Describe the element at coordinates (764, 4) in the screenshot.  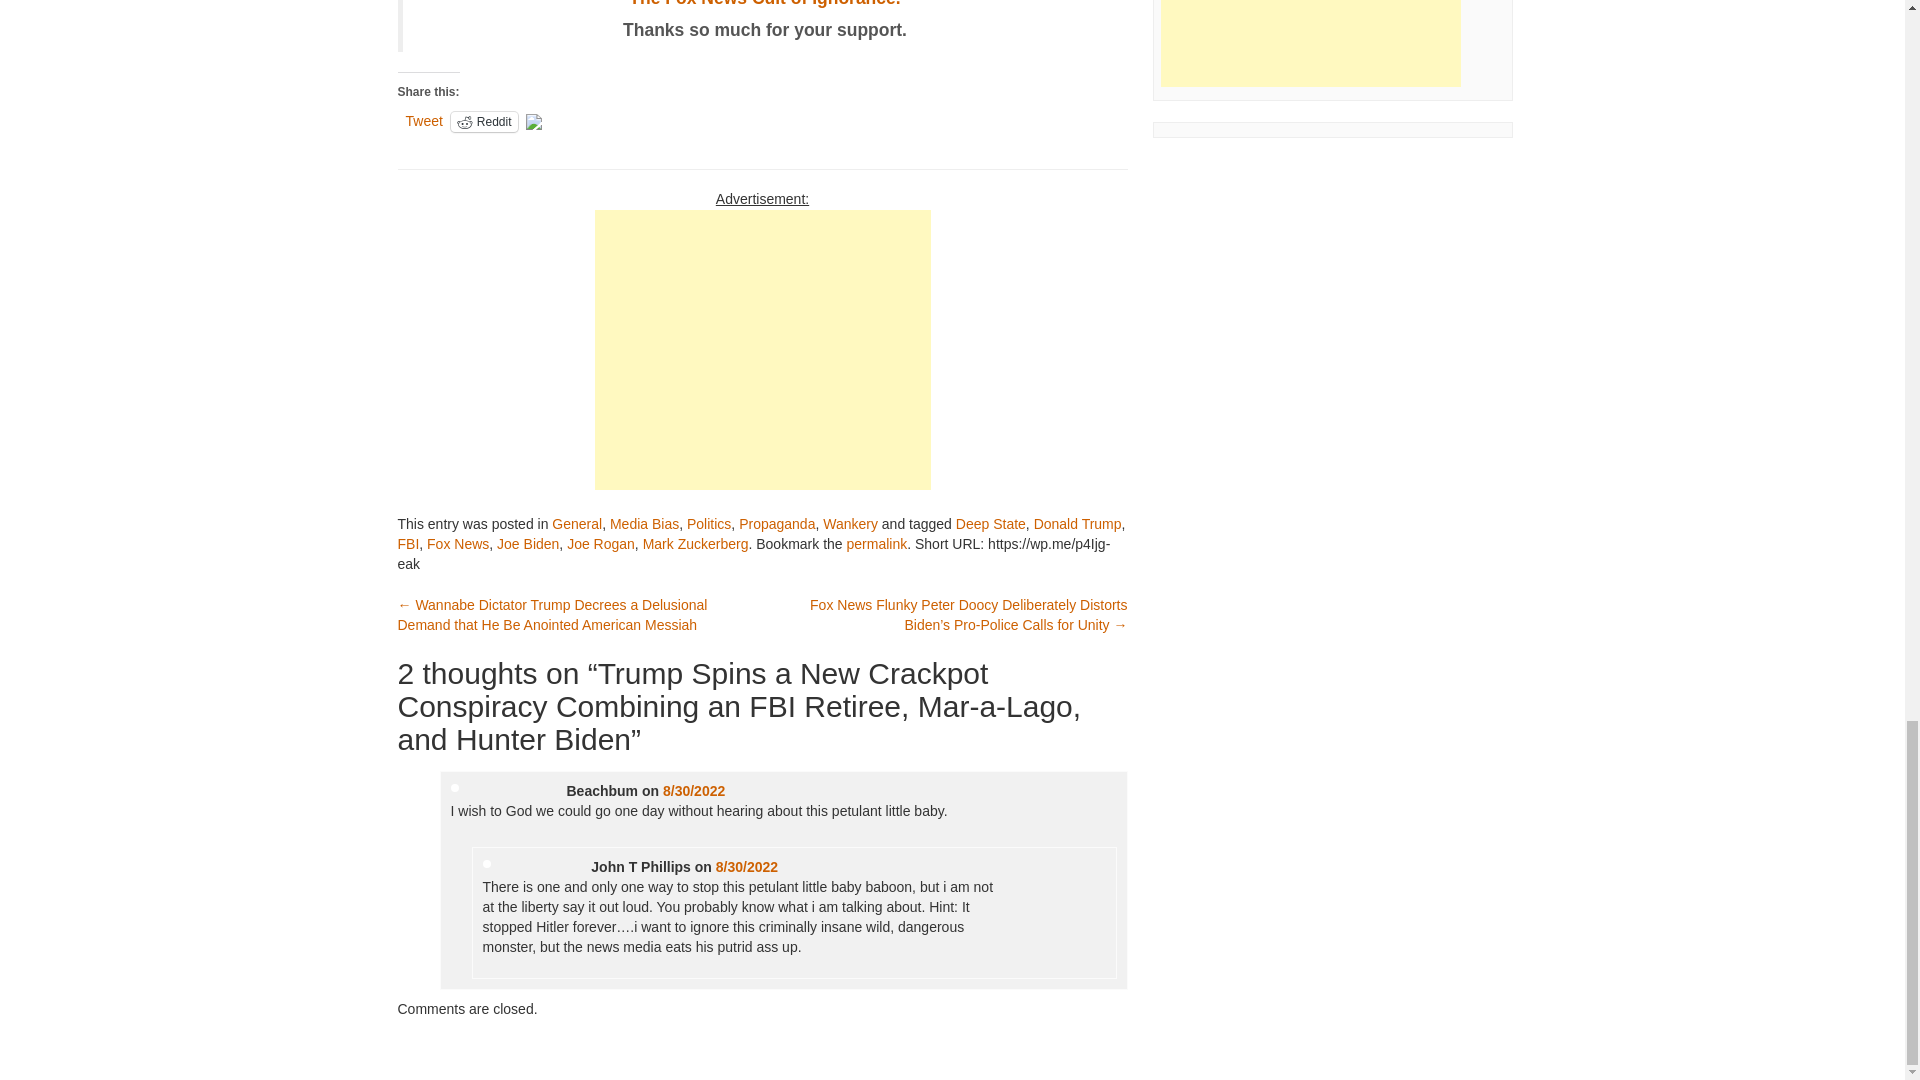
I see `Click to share on Reddit` at that location.